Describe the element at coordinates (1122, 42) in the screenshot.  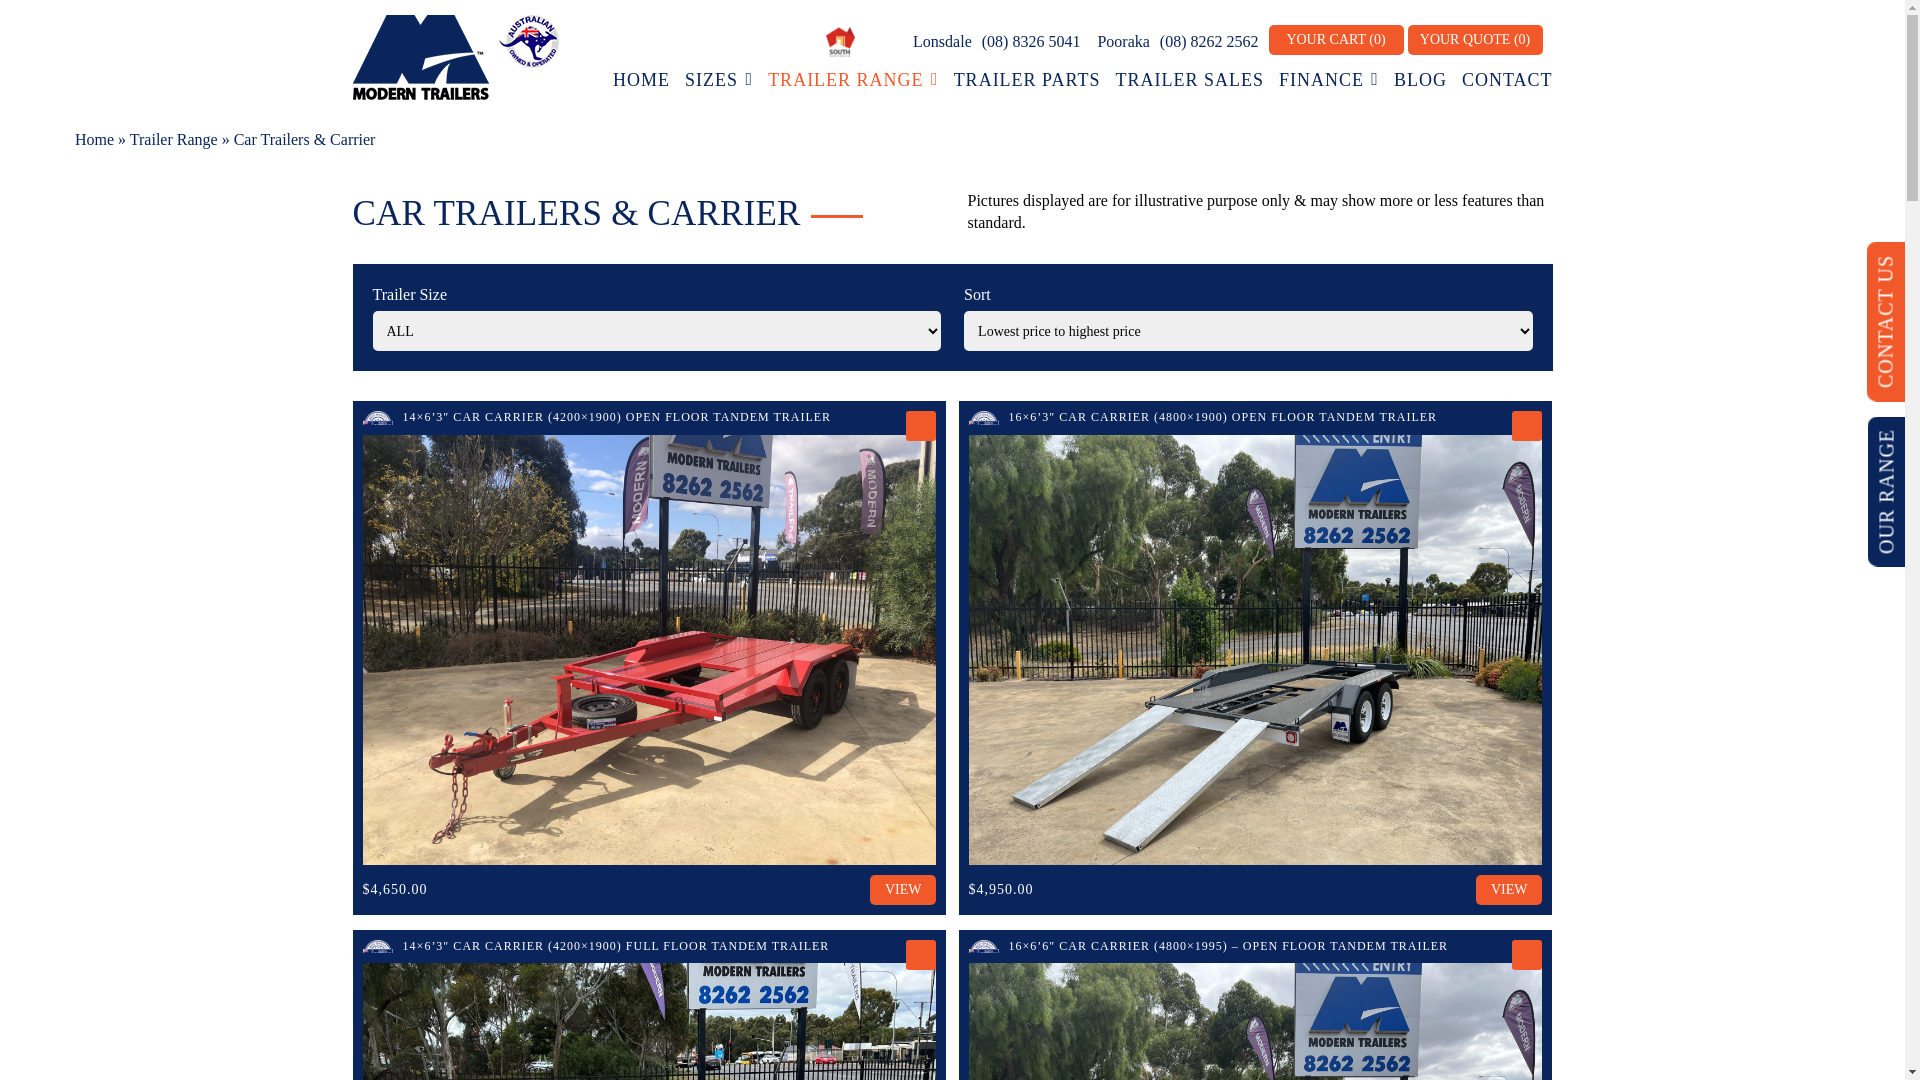
I see `Pooraka` at that location.